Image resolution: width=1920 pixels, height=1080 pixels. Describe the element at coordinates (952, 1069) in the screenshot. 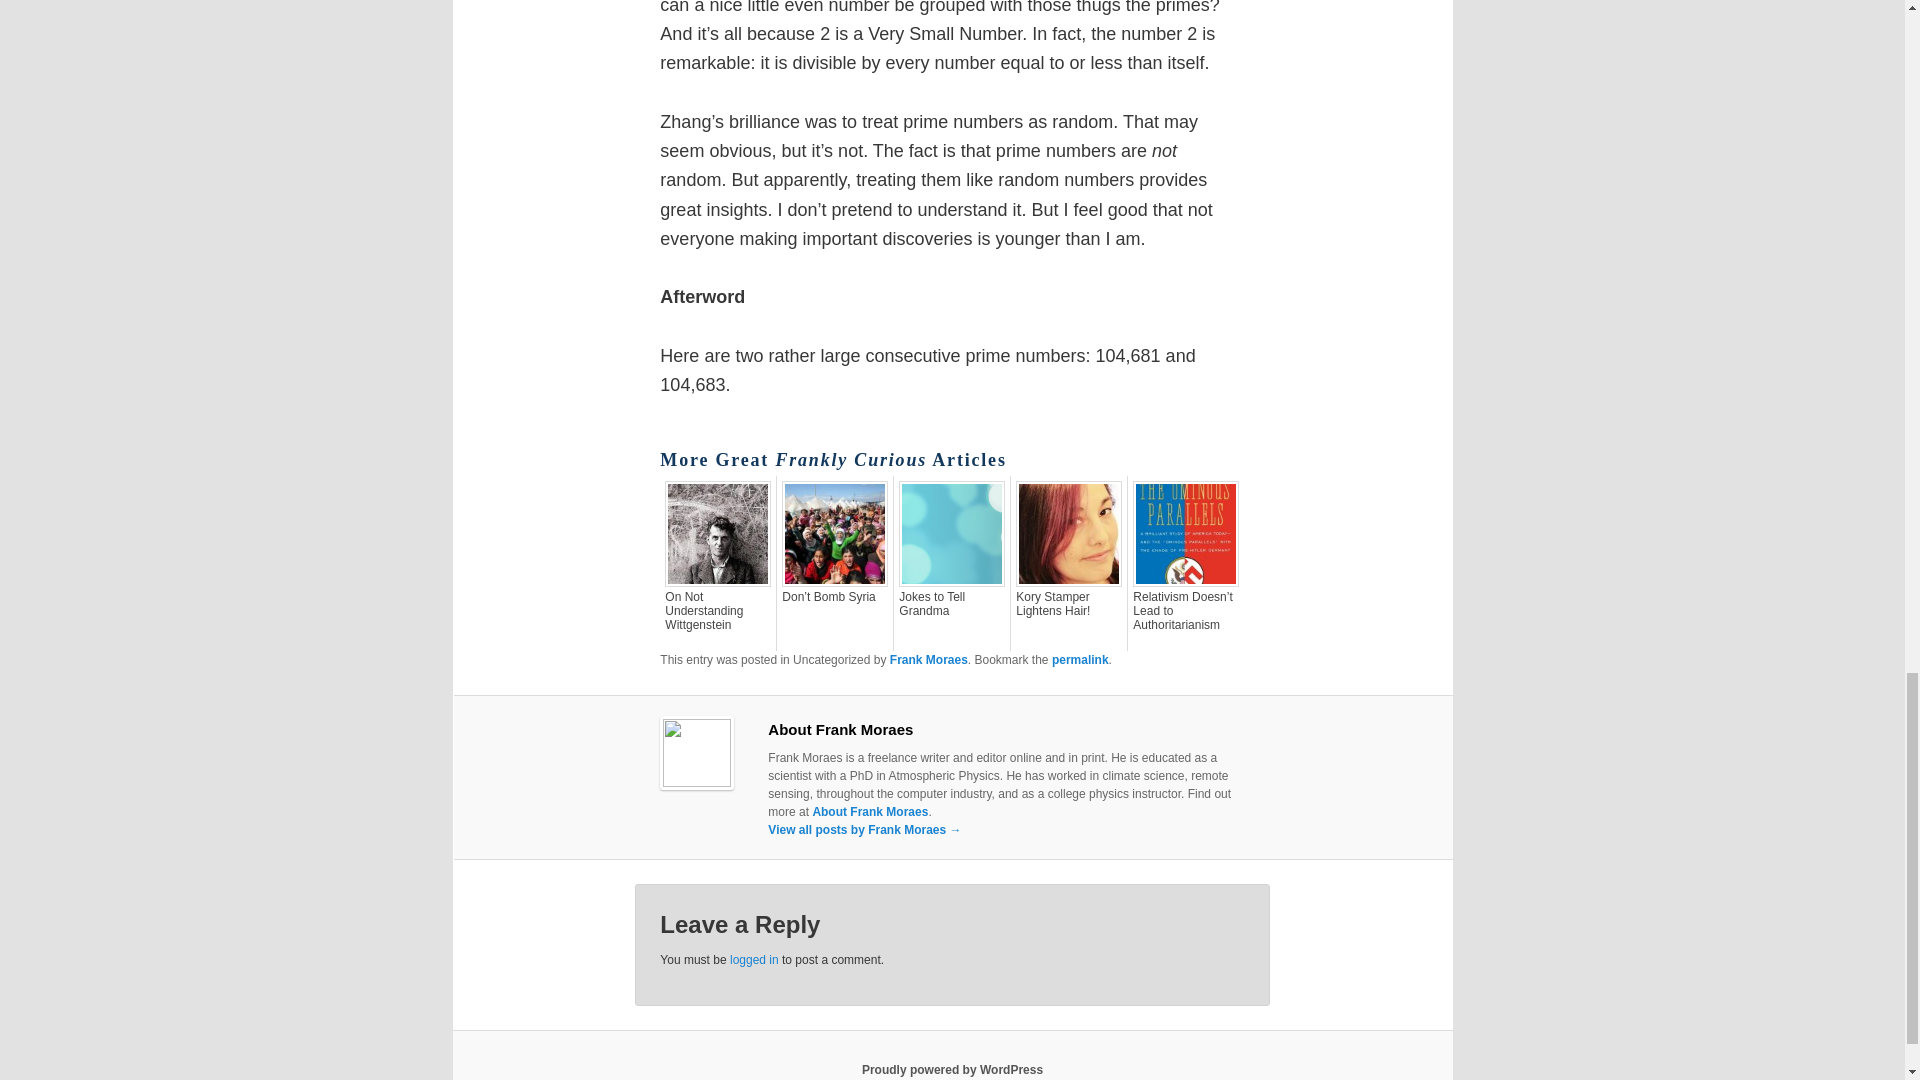

I see `Proudly powered by WordPress` at that location.